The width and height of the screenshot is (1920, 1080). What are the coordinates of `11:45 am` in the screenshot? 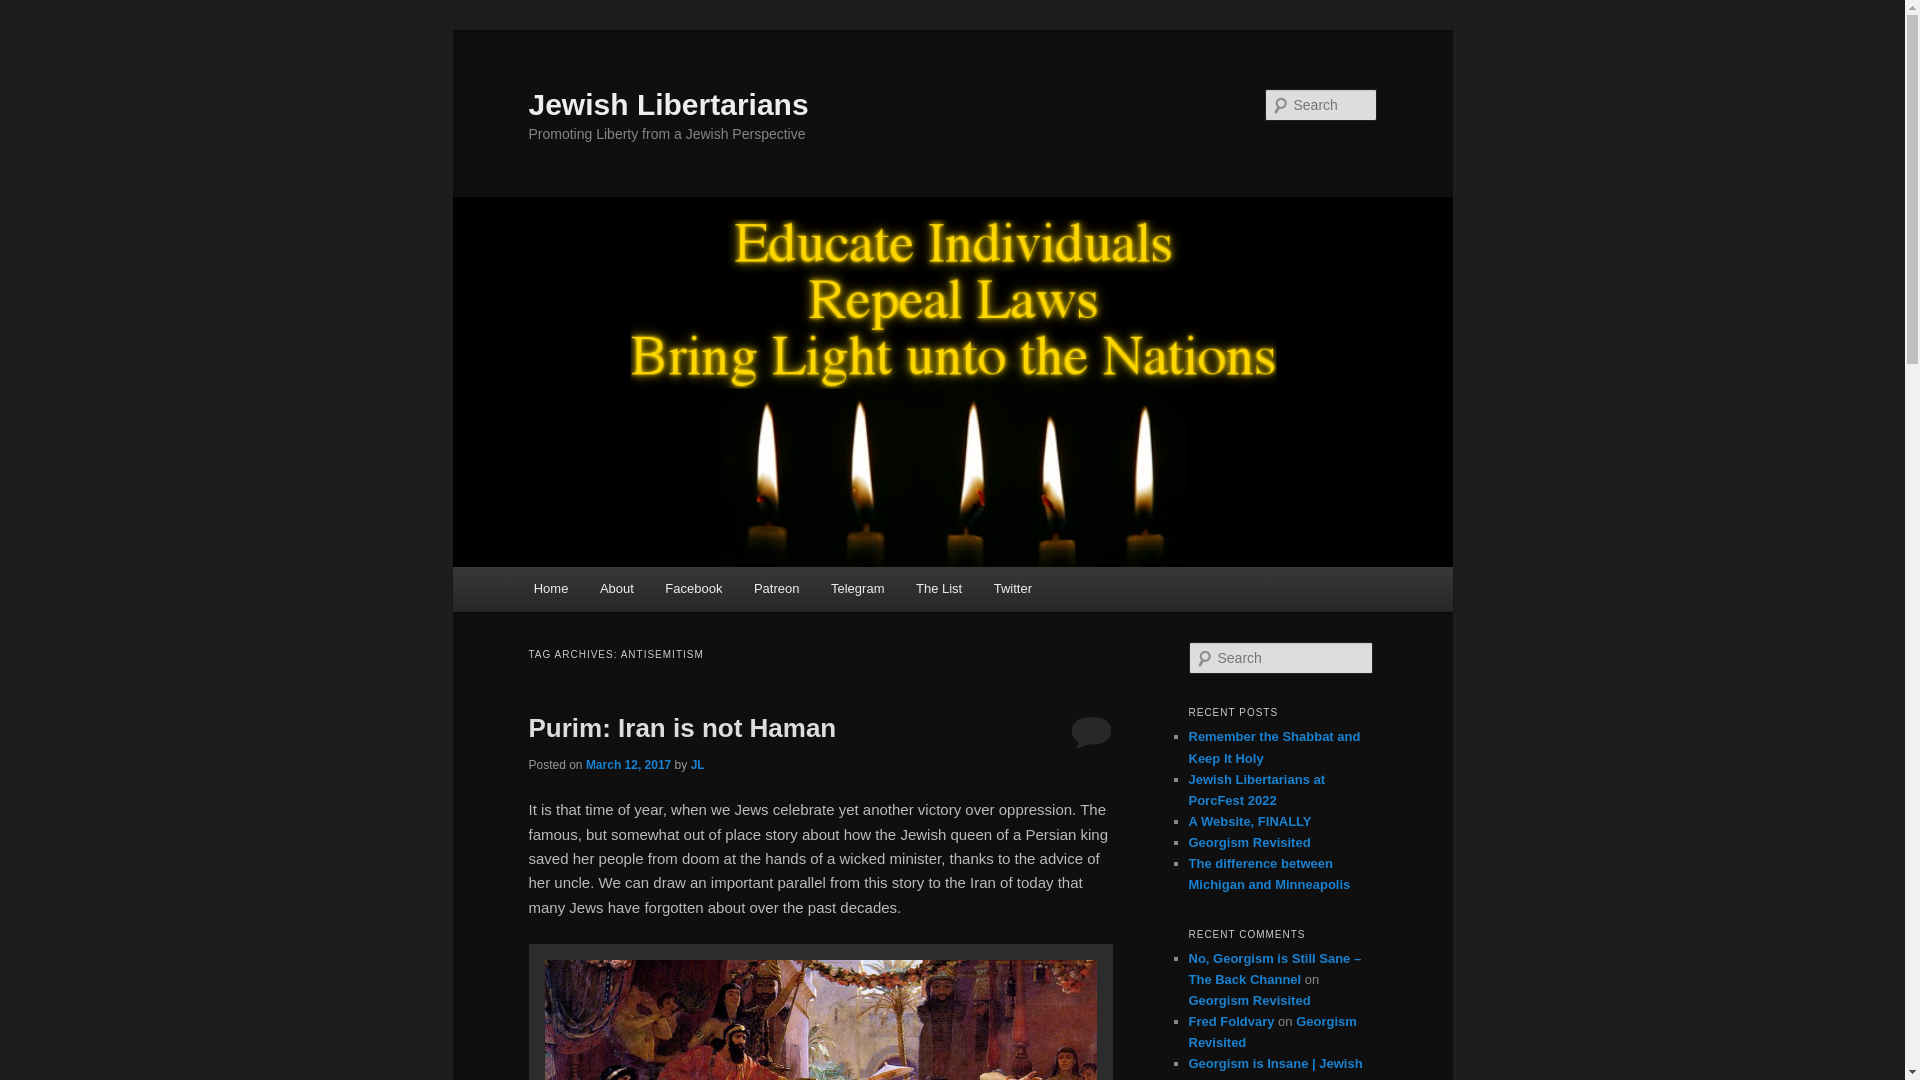 It's located at (628, 765).